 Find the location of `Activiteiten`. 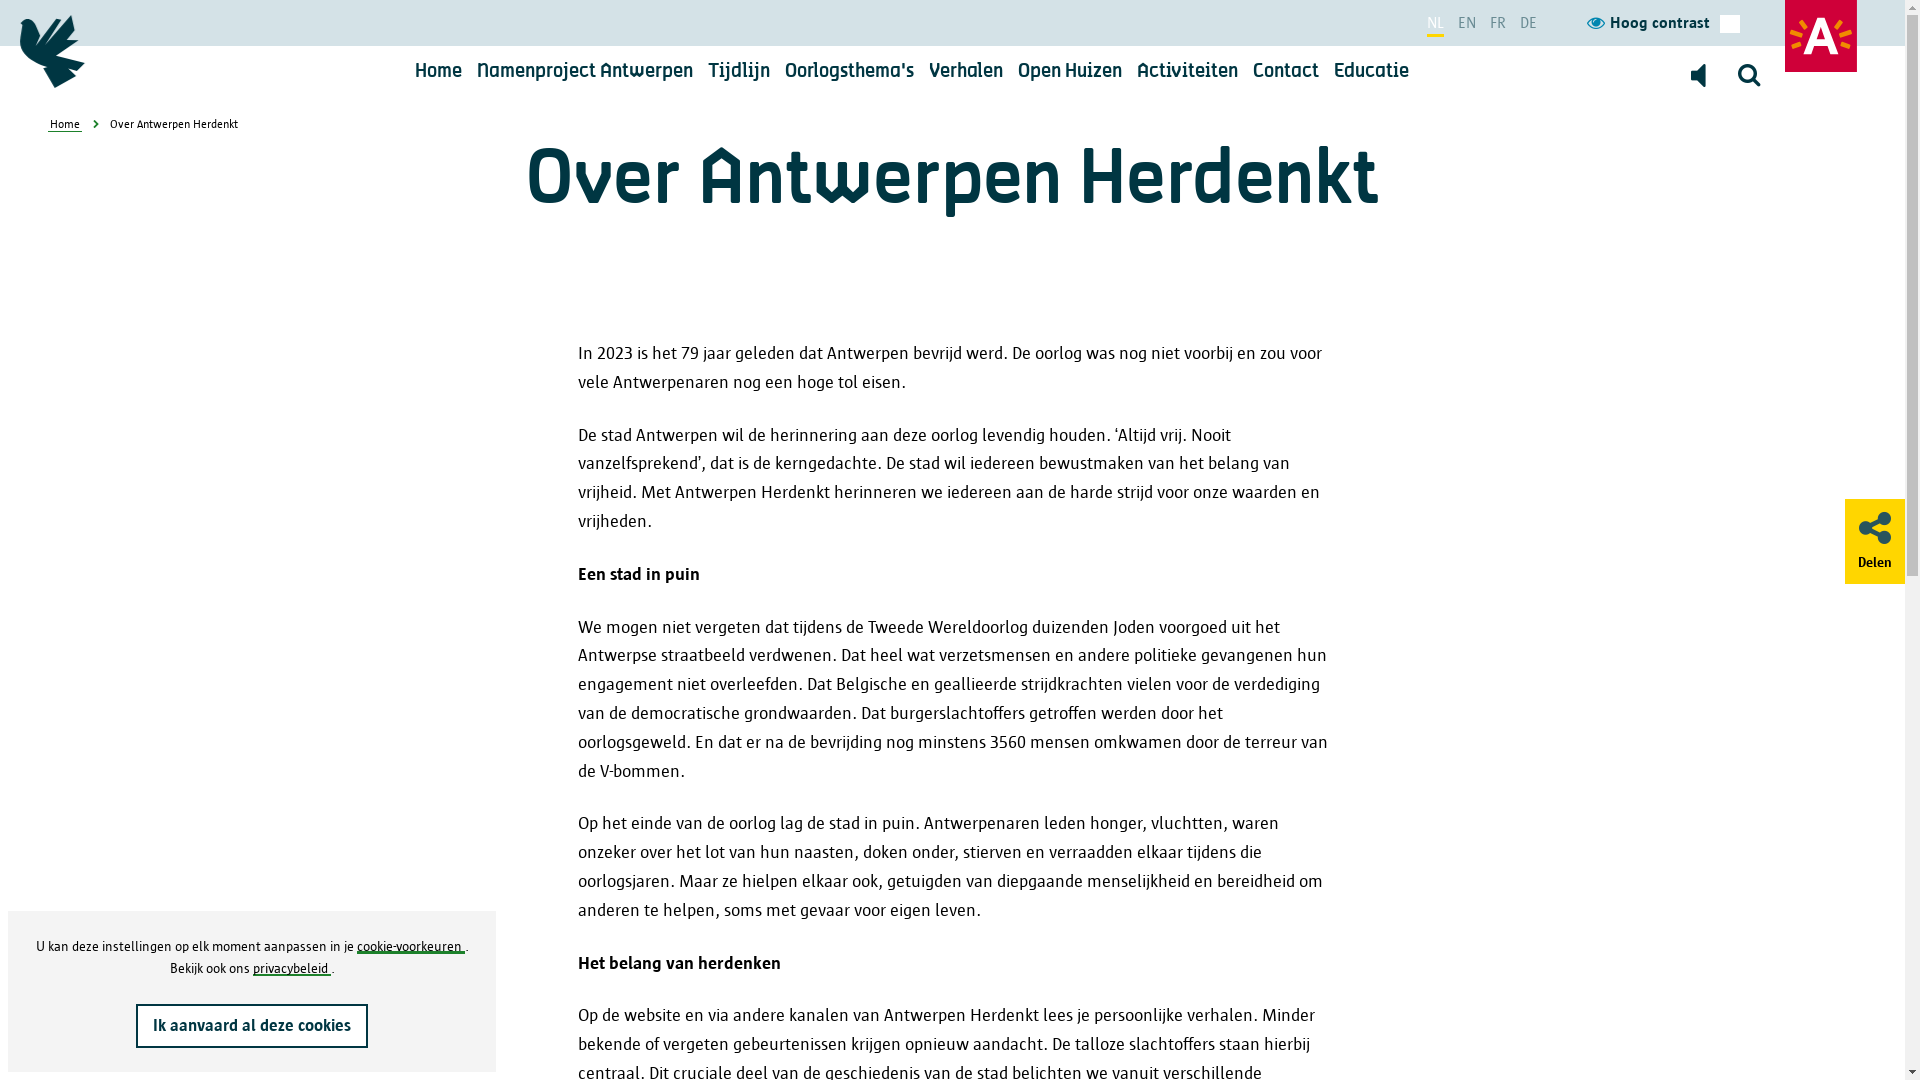

Activiteiten is located at coordinates (1186, 72).